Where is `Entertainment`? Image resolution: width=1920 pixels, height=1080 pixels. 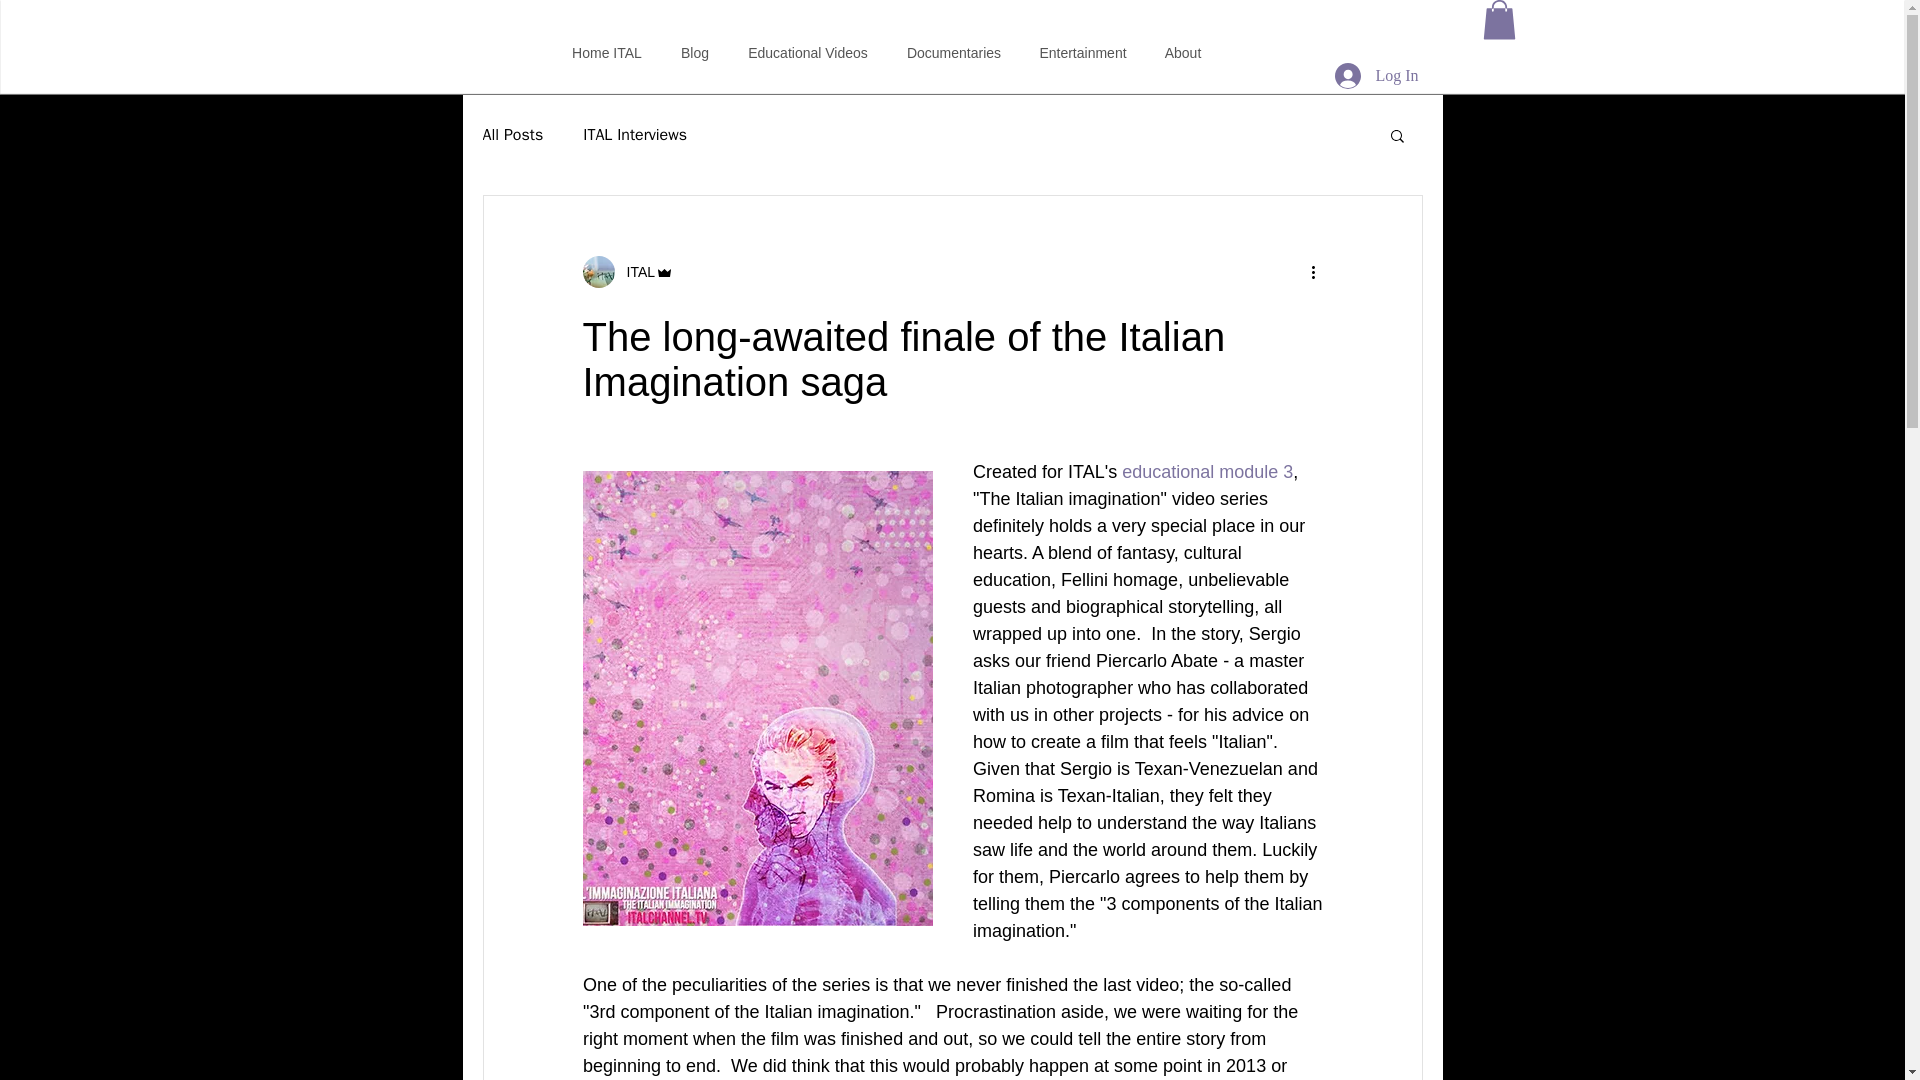
Entertainment is located at coordinates (1082, 52).